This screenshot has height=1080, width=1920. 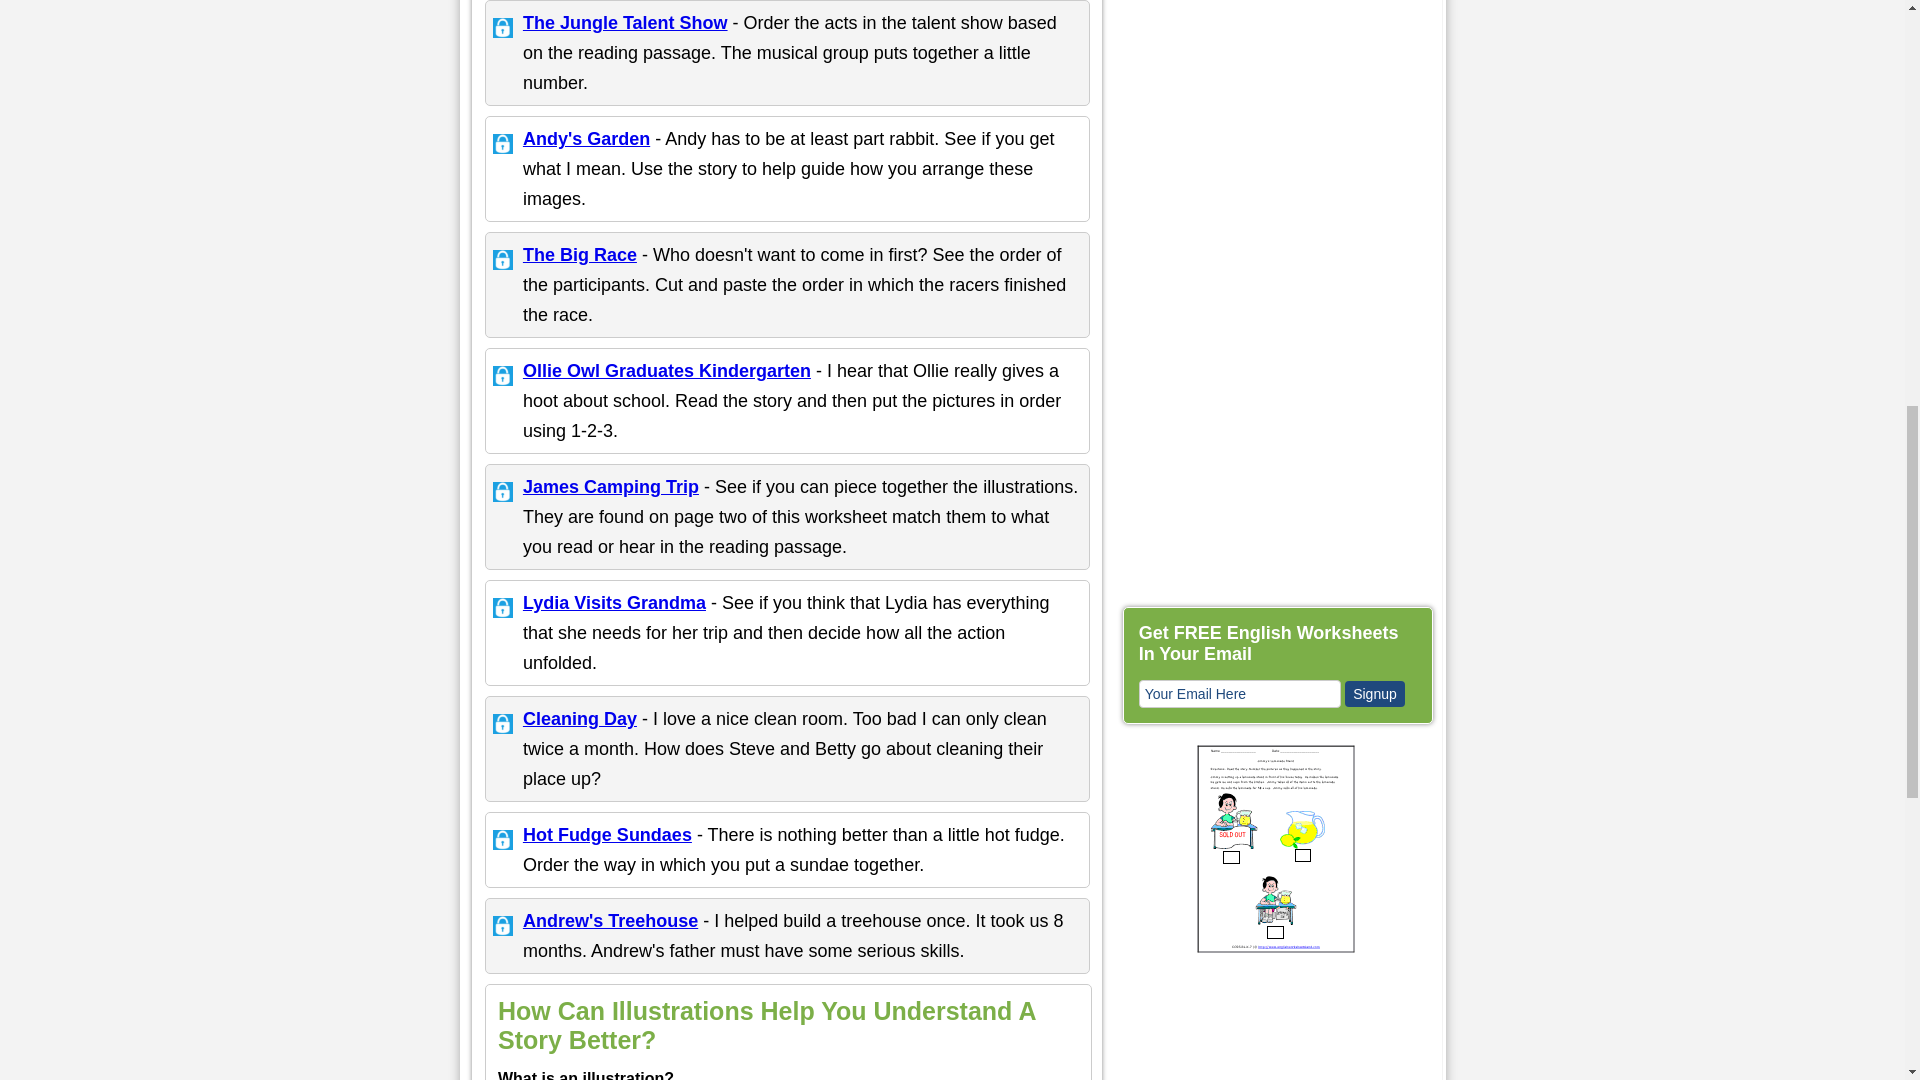 What do you see at coordinates (610, 920) in the screenshot?
I see `Andrew's Treehouse` at bounding box center [610, 920].